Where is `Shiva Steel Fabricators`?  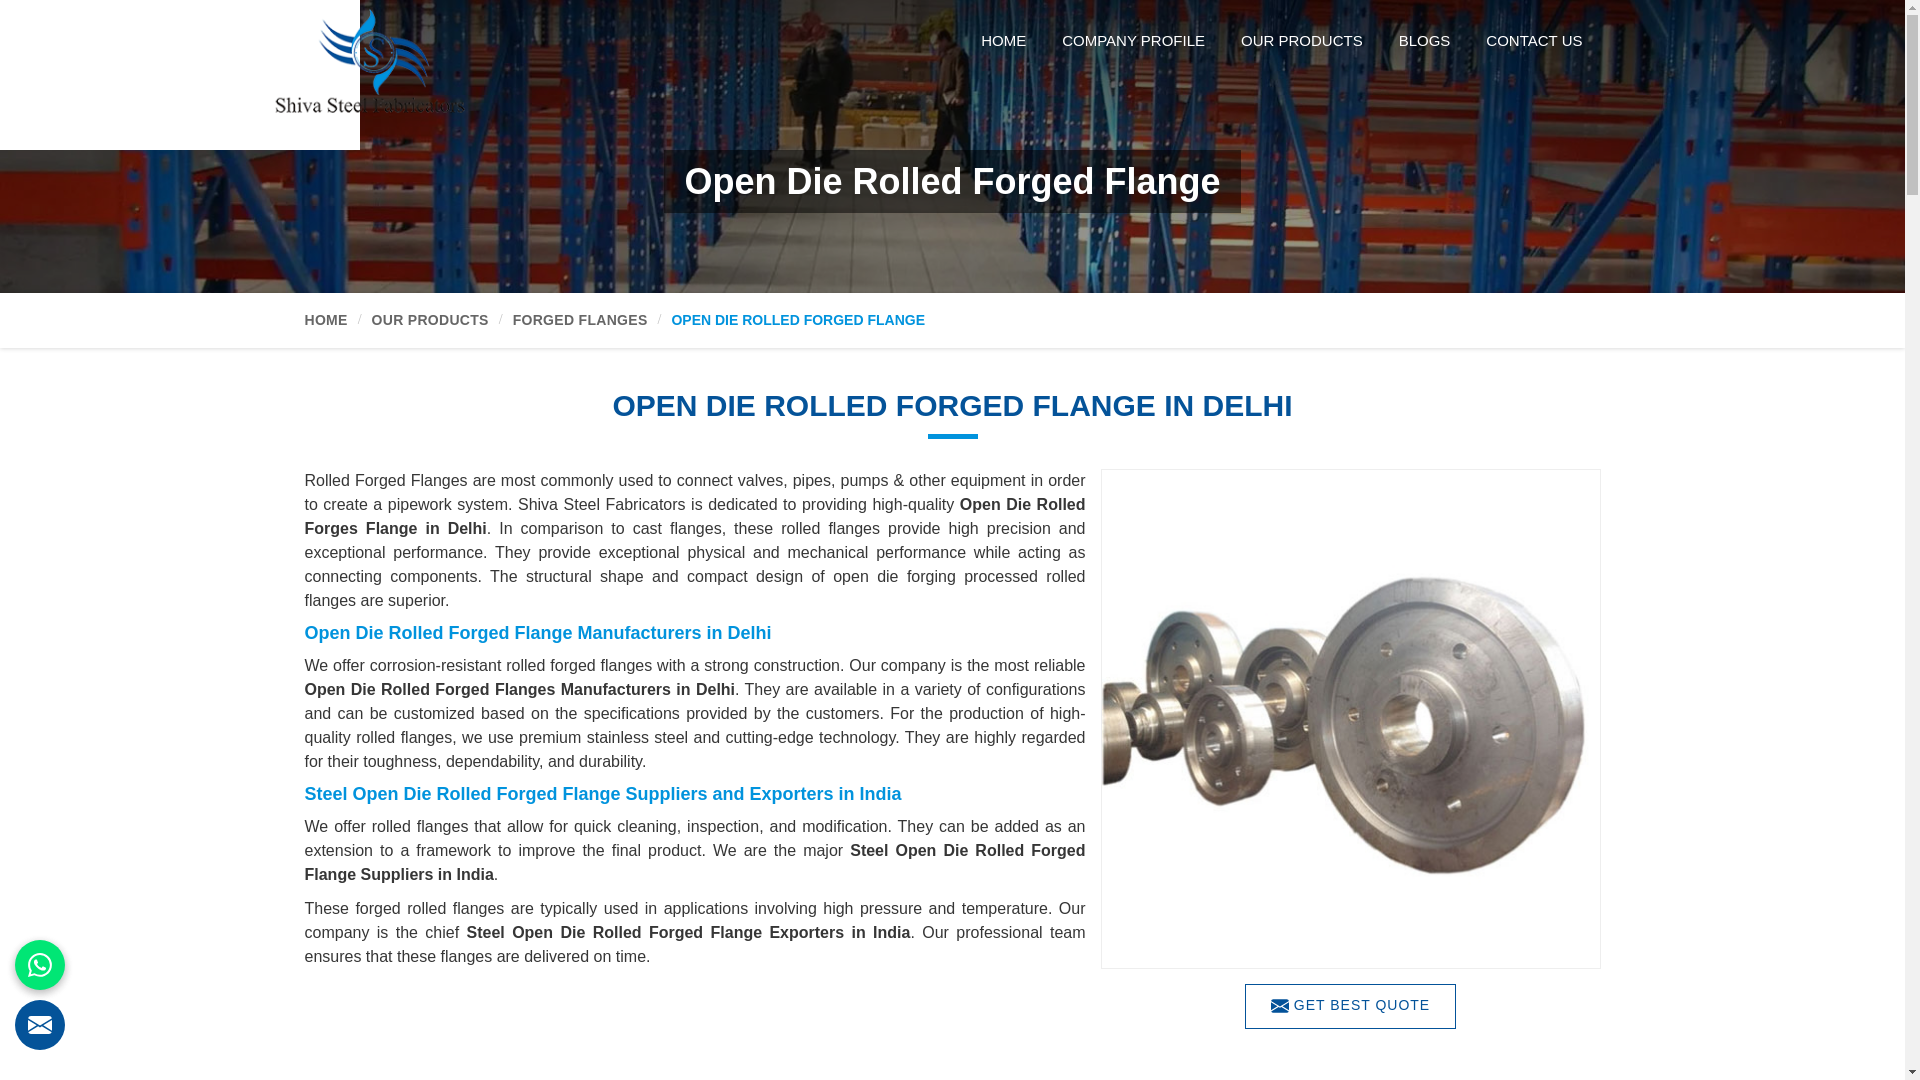 Shiva Steel Fabricators is located at coordinates (369, 60).